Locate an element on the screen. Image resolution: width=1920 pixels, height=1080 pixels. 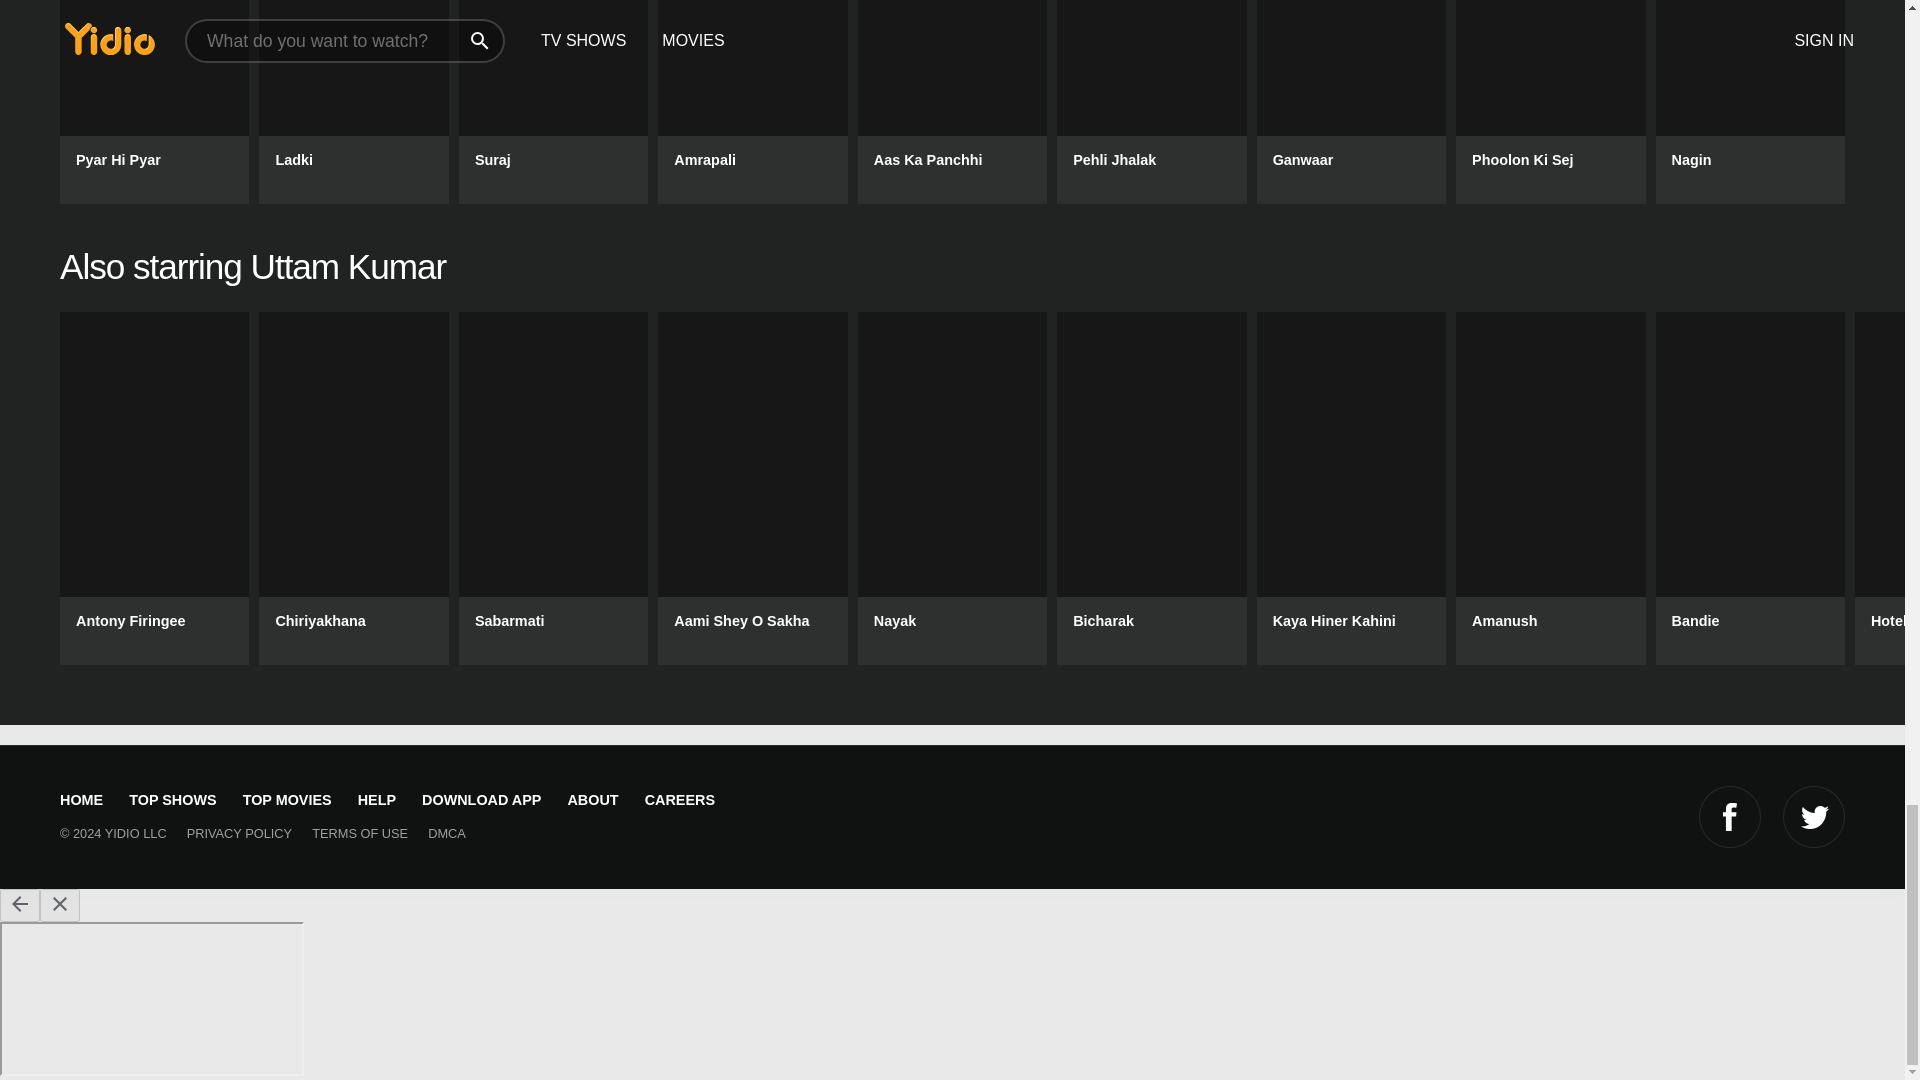
Twitter is located at coordinates (1814, 816).